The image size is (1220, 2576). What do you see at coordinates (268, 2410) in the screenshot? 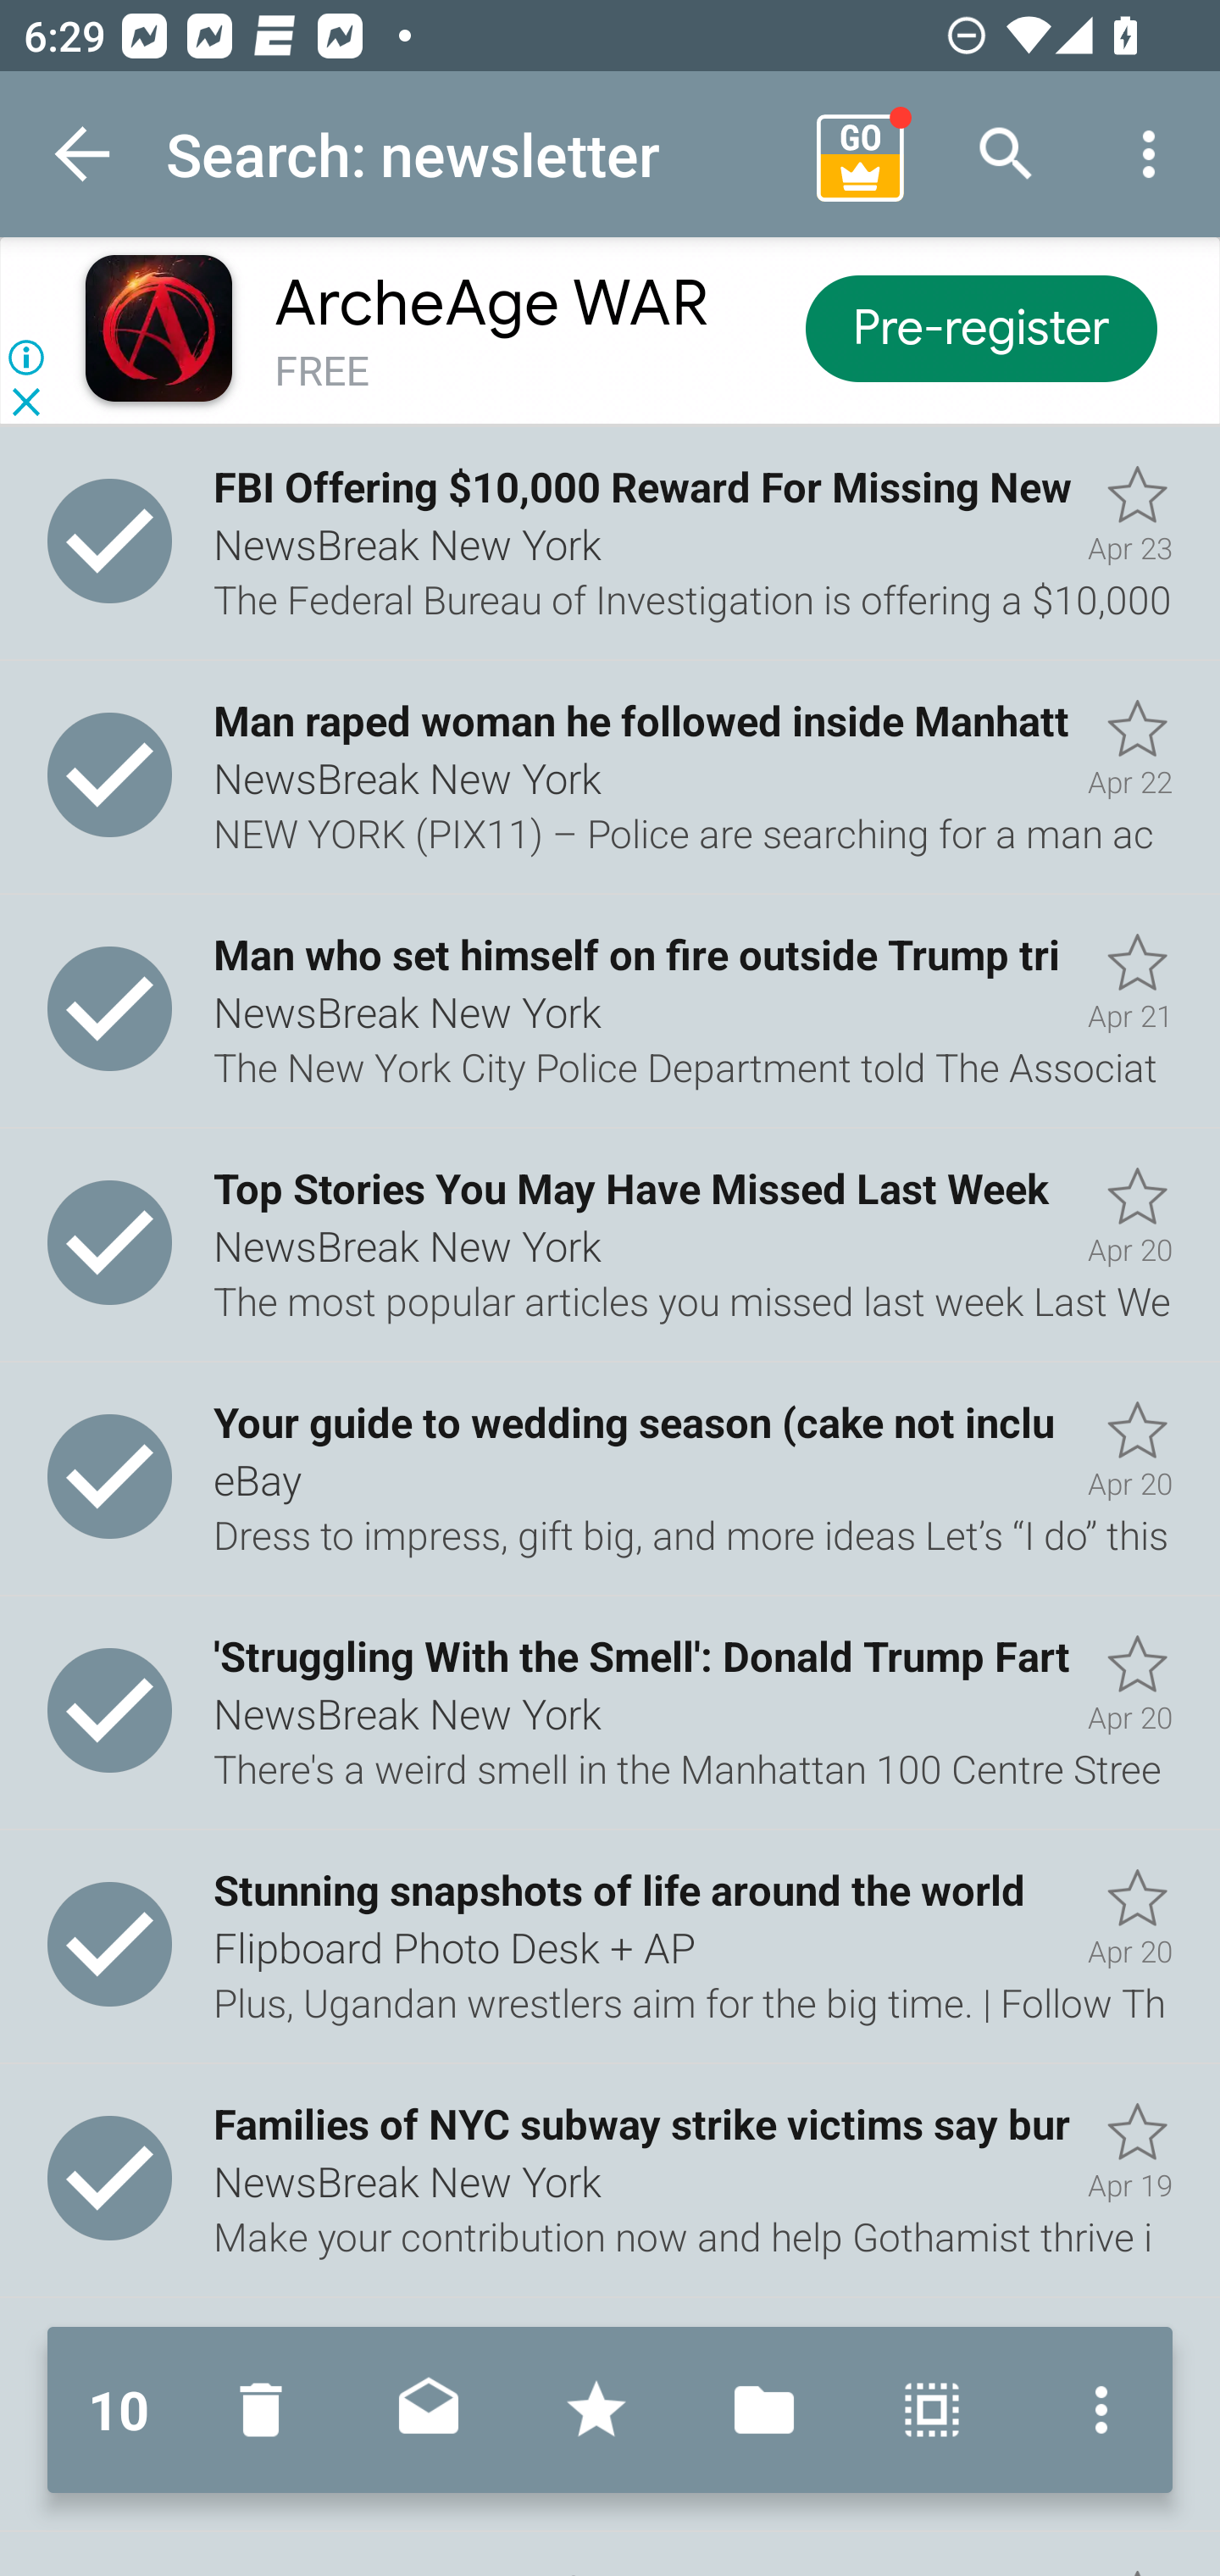
I see `Move to Deleted` at bounding box center [268, 2410].